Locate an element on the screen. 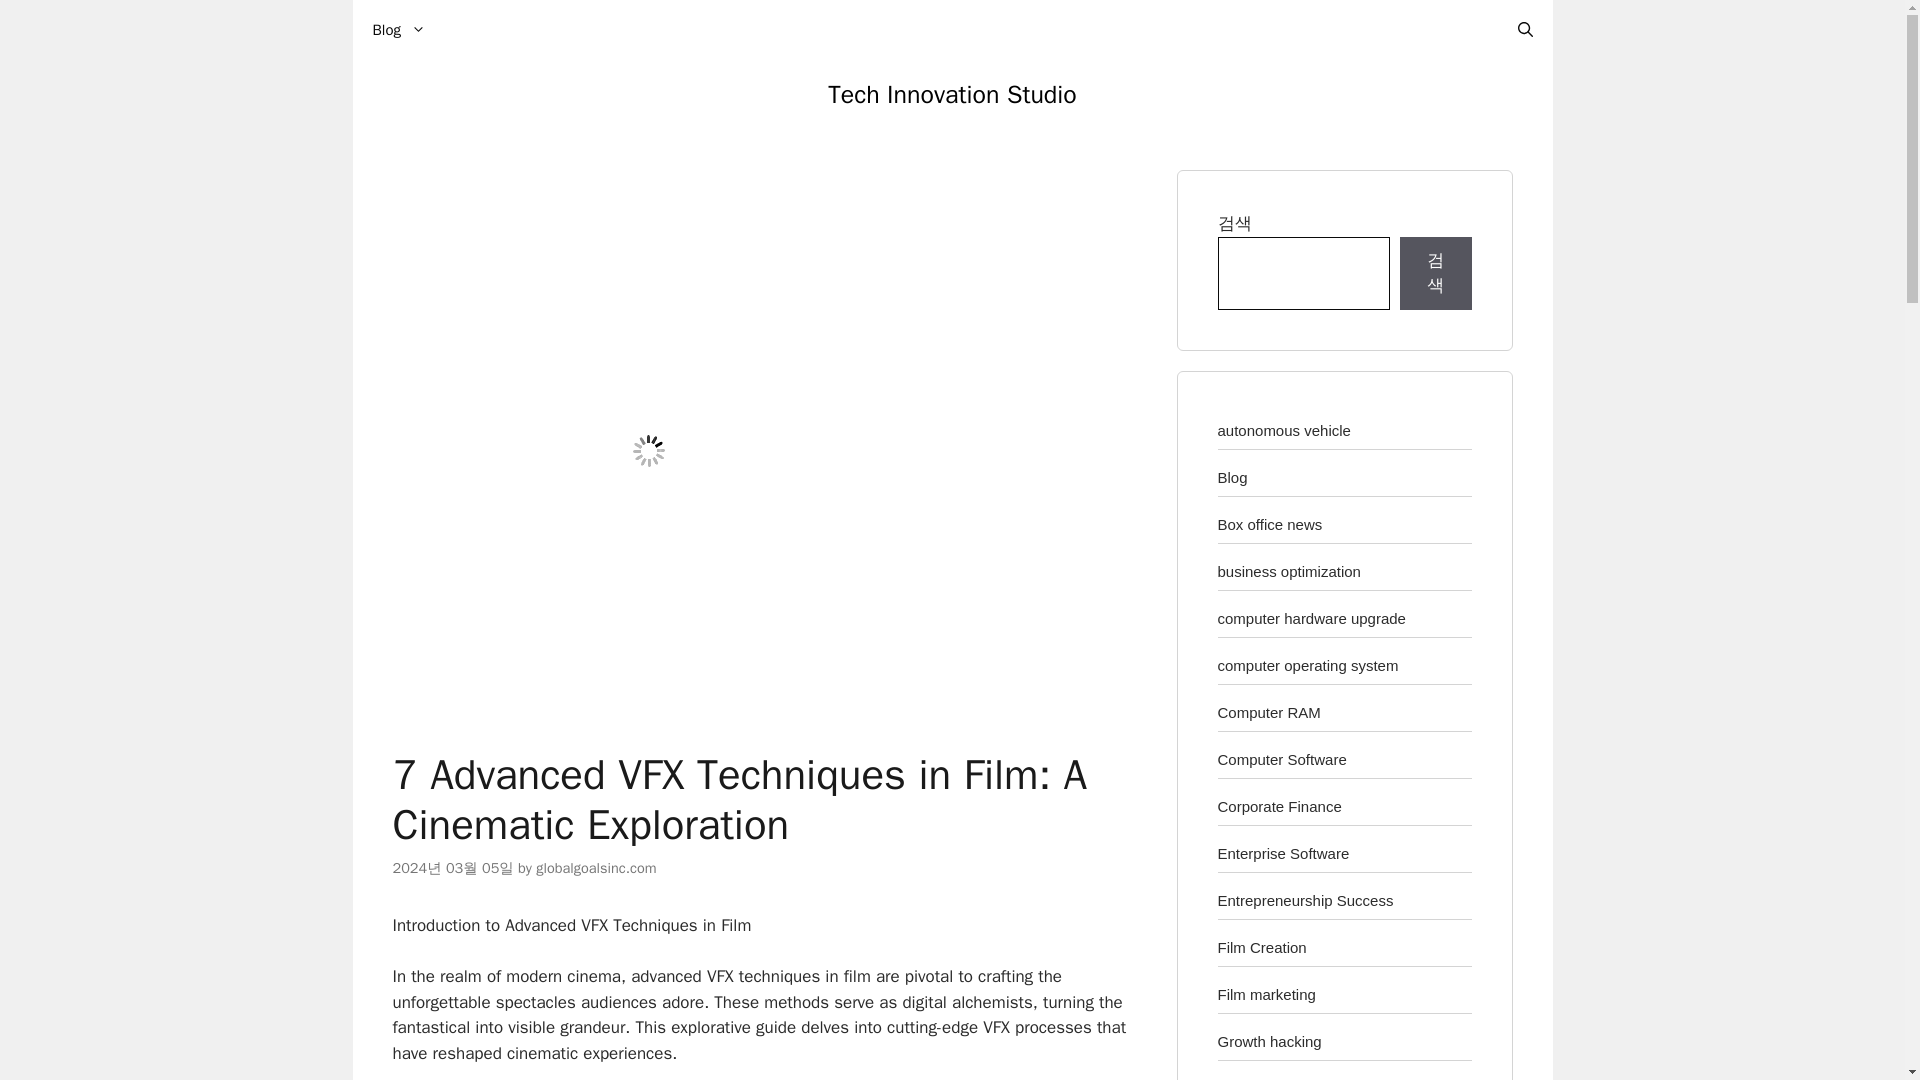  autonomous vehicle is located at coordinates (1284, 430).